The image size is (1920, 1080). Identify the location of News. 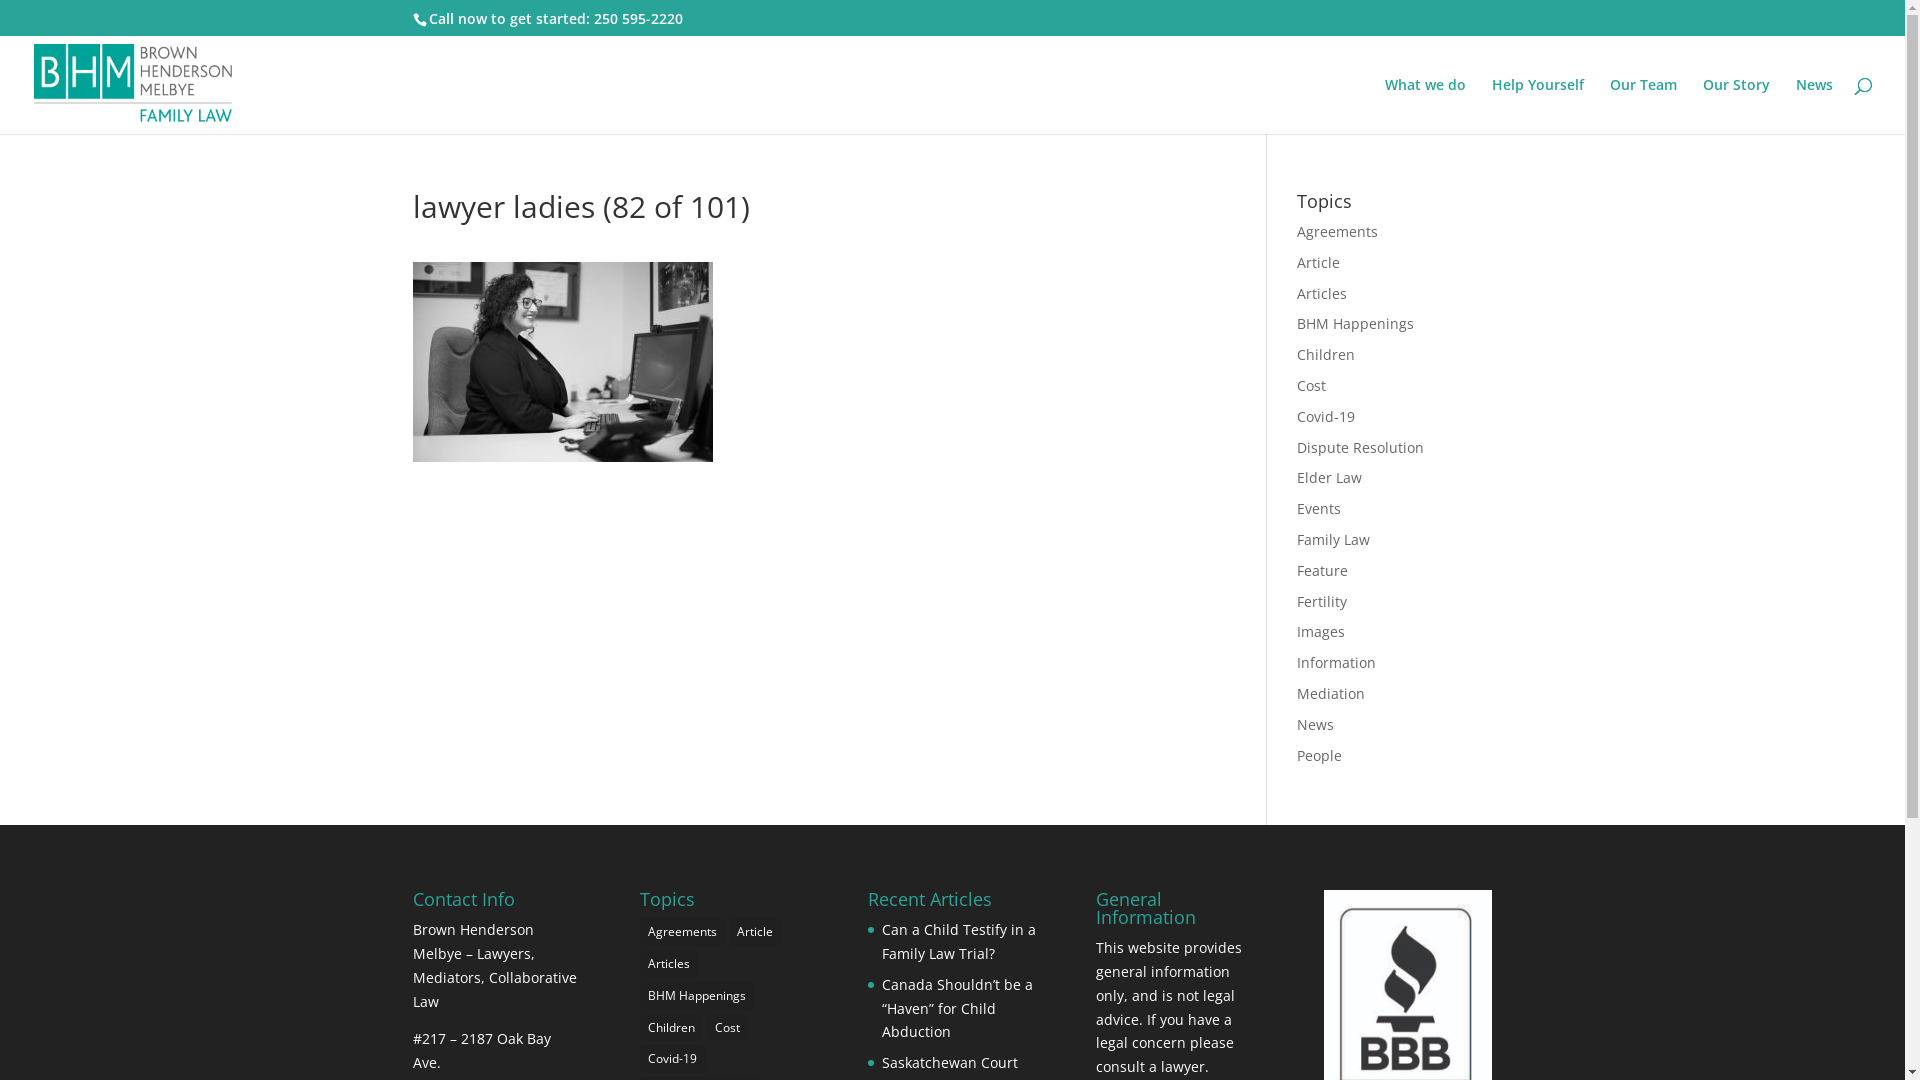
(1814, 106).